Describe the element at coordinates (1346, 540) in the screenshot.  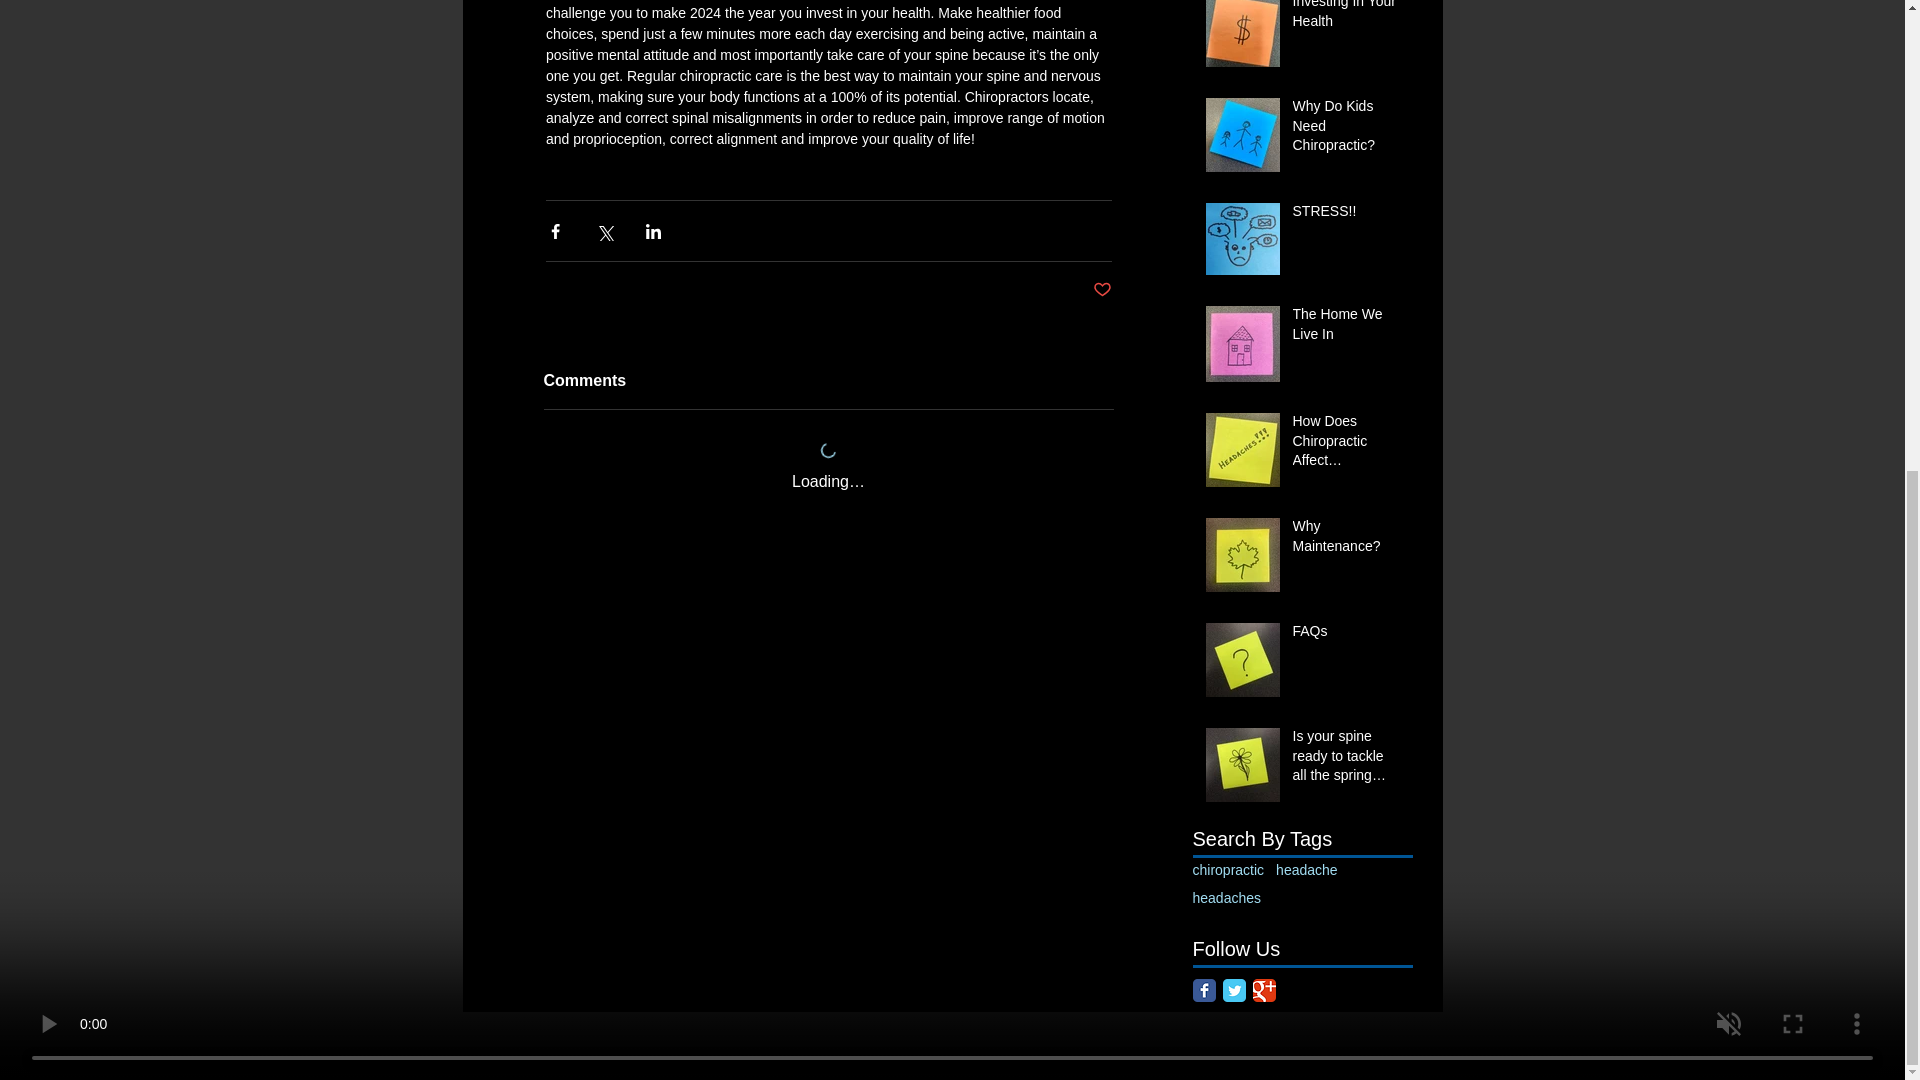
I see `Why Maintenance?` at that location.